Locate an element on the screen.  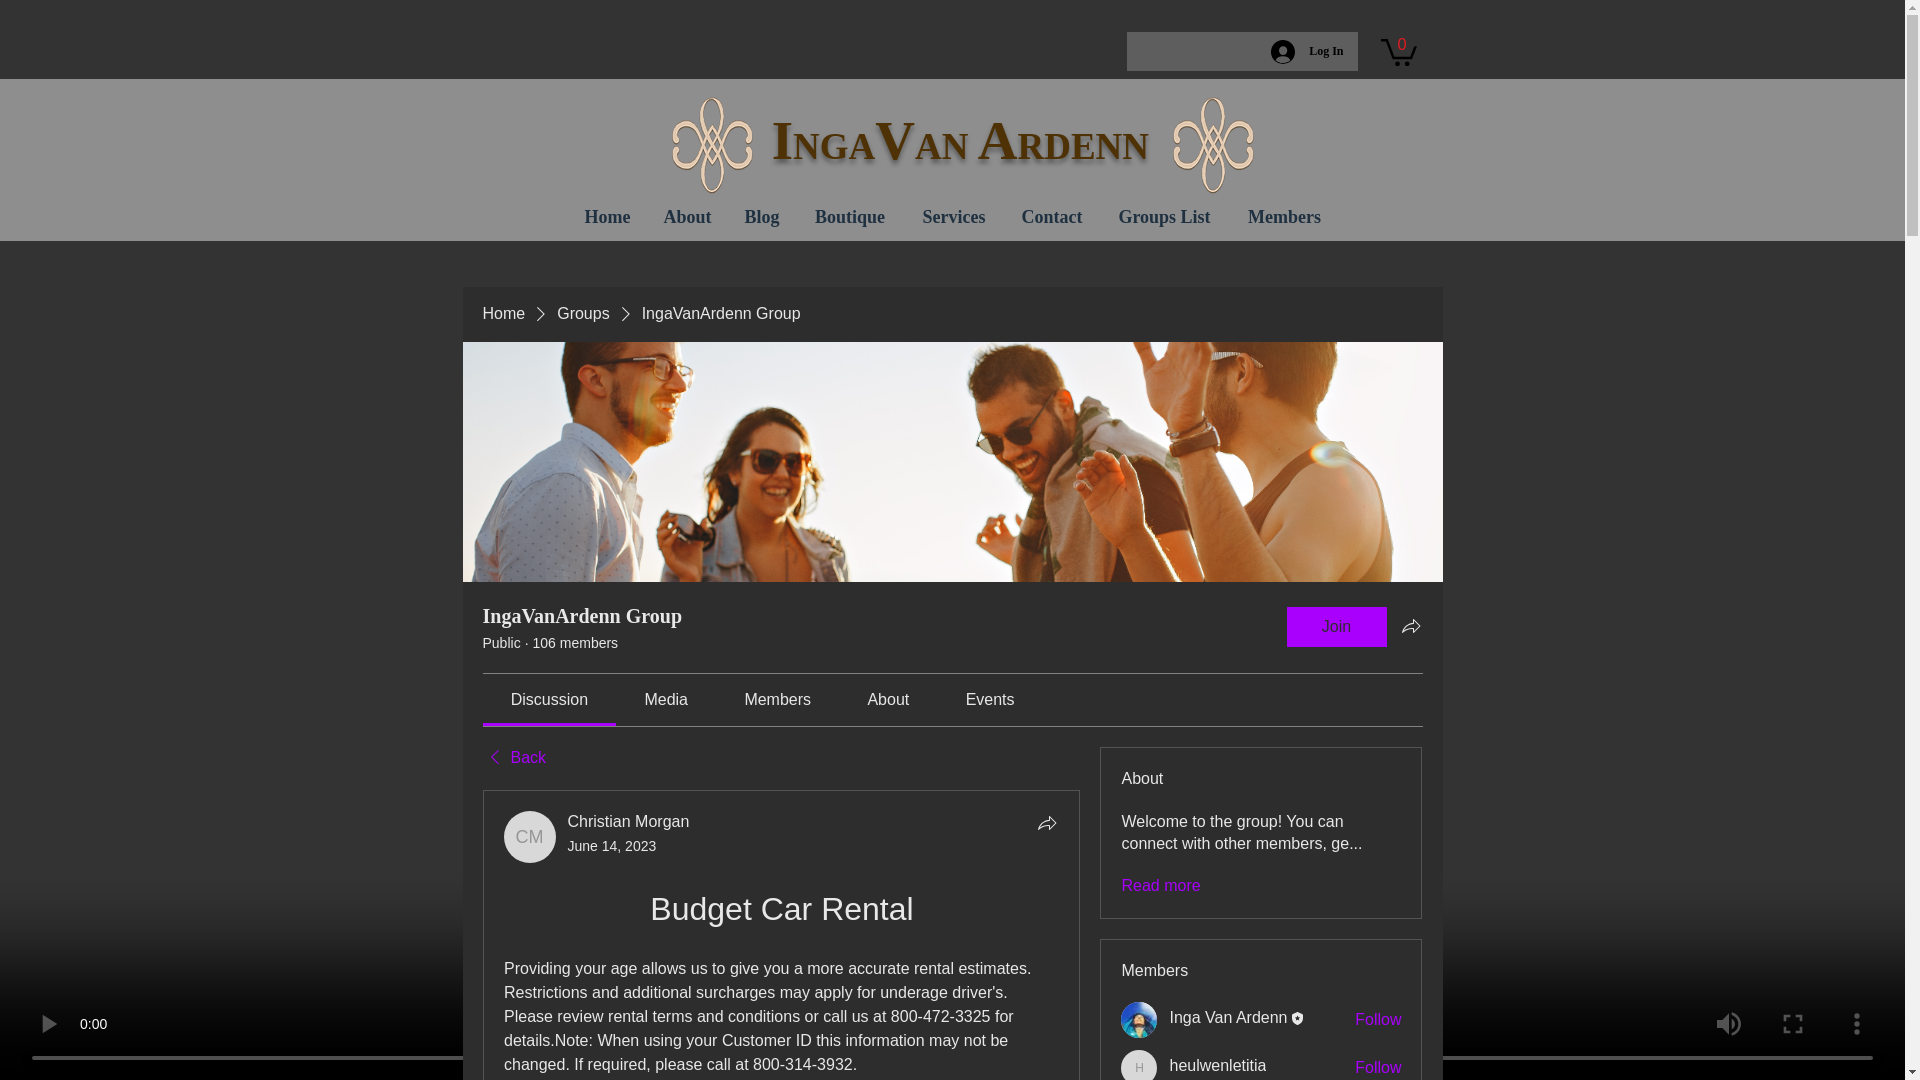
V is located at coordinates (895, 140).